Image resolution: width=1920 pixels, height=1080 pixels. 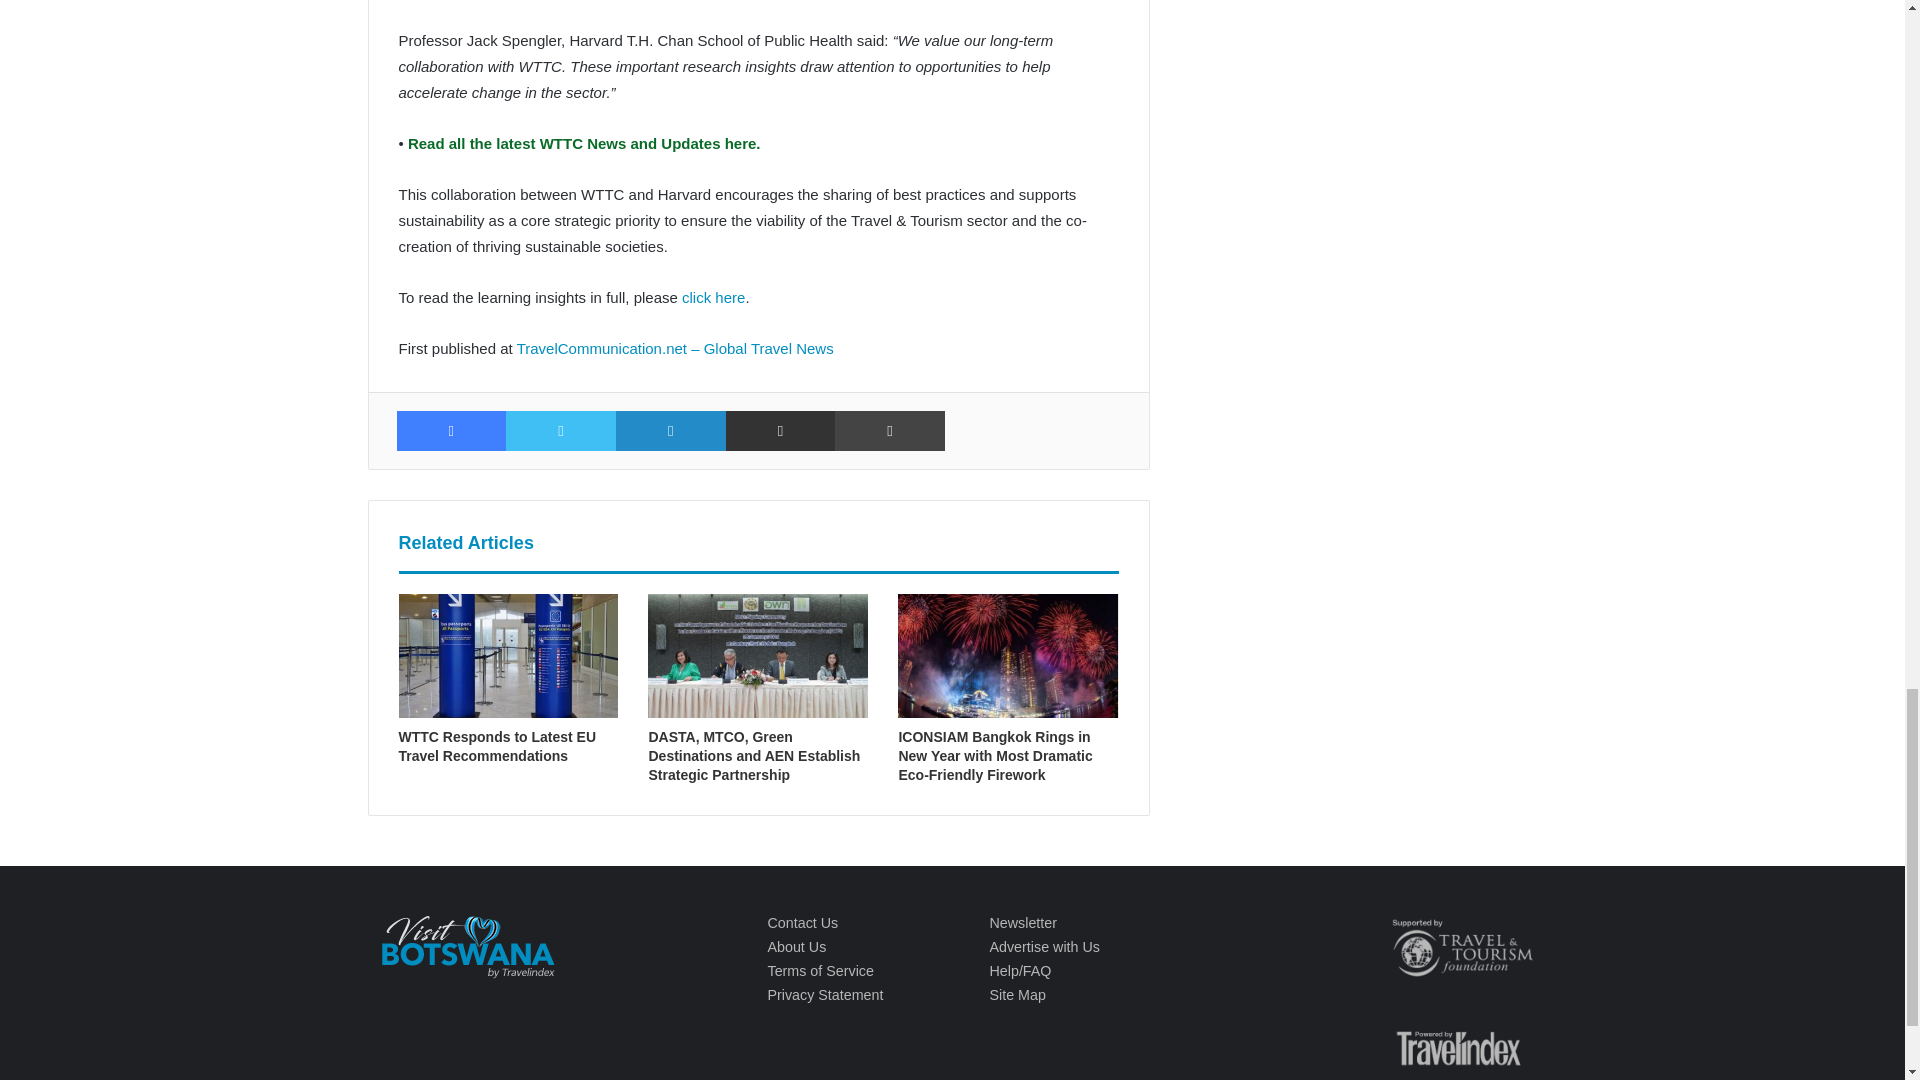 I want to click on Terms of Service, so click(x=820, y=970).